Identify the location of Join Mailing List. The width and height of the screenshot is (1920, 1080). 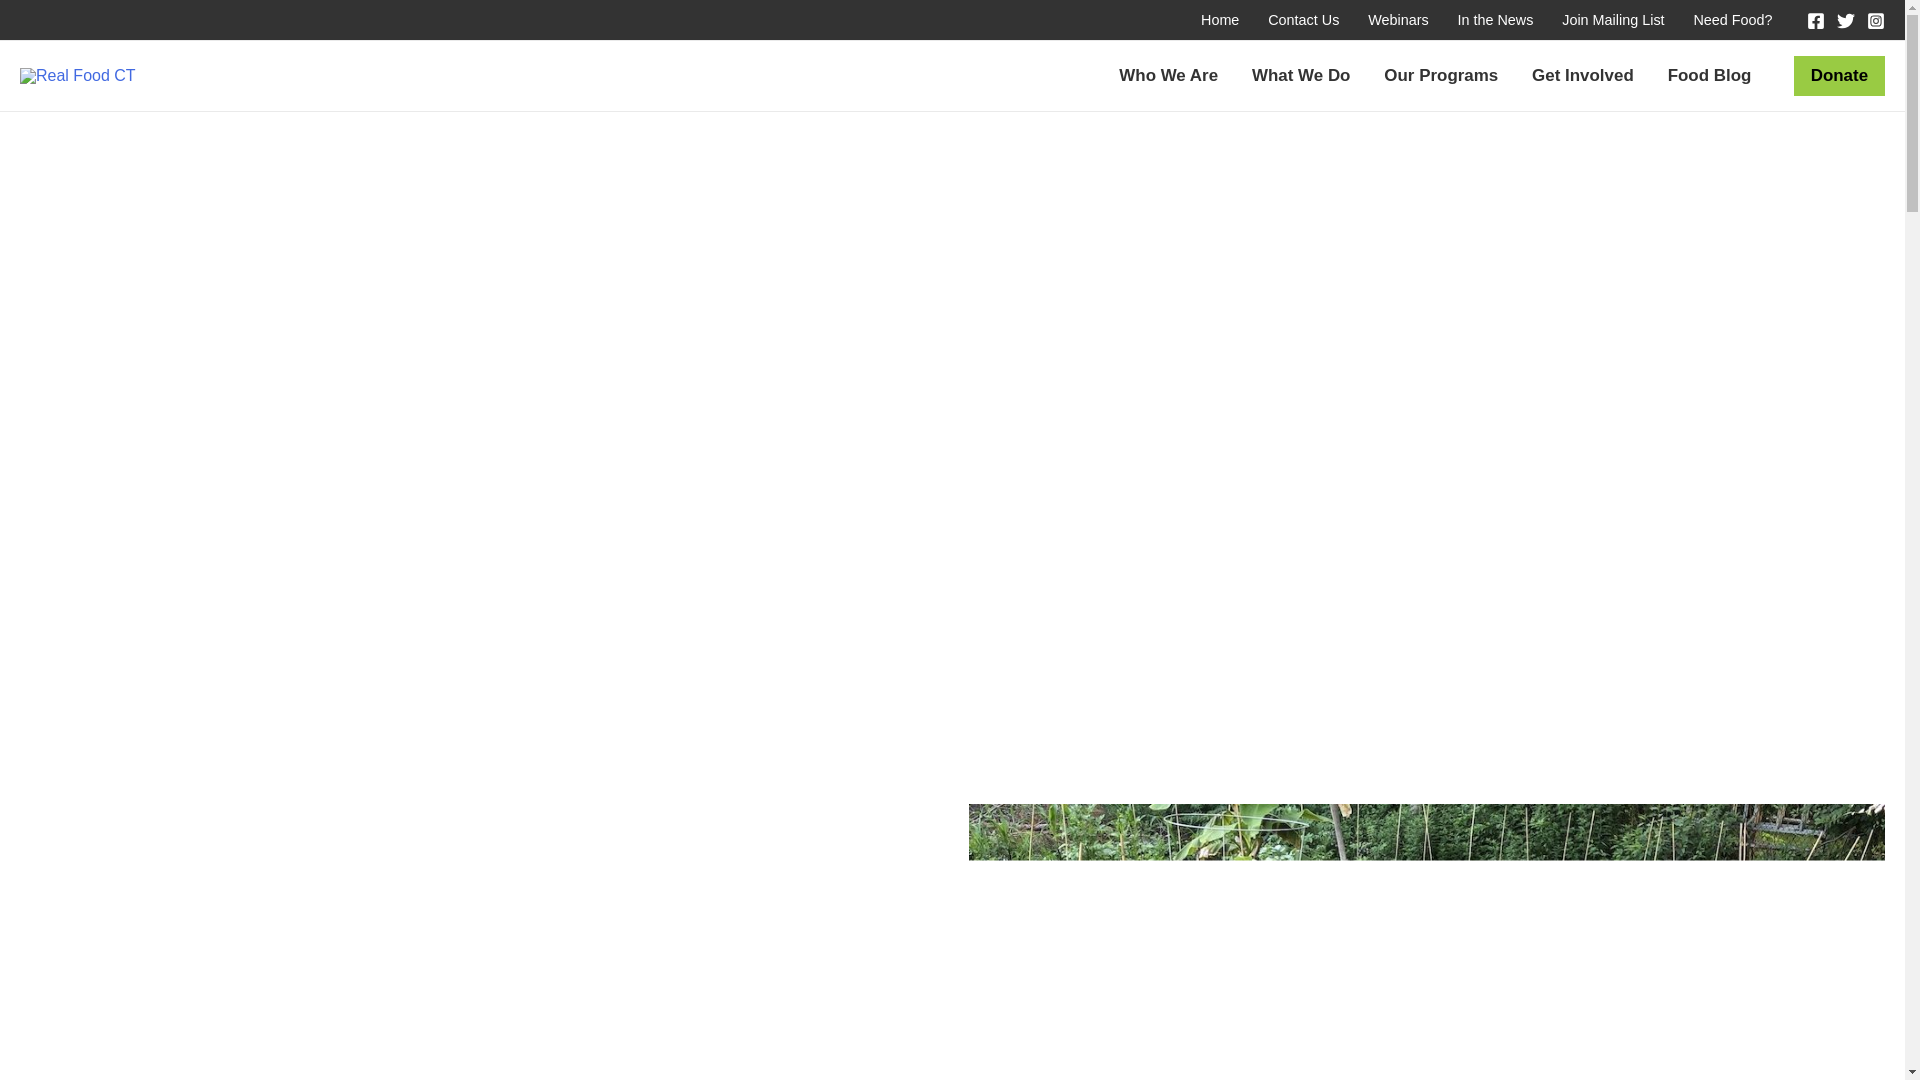
(1612, 20).